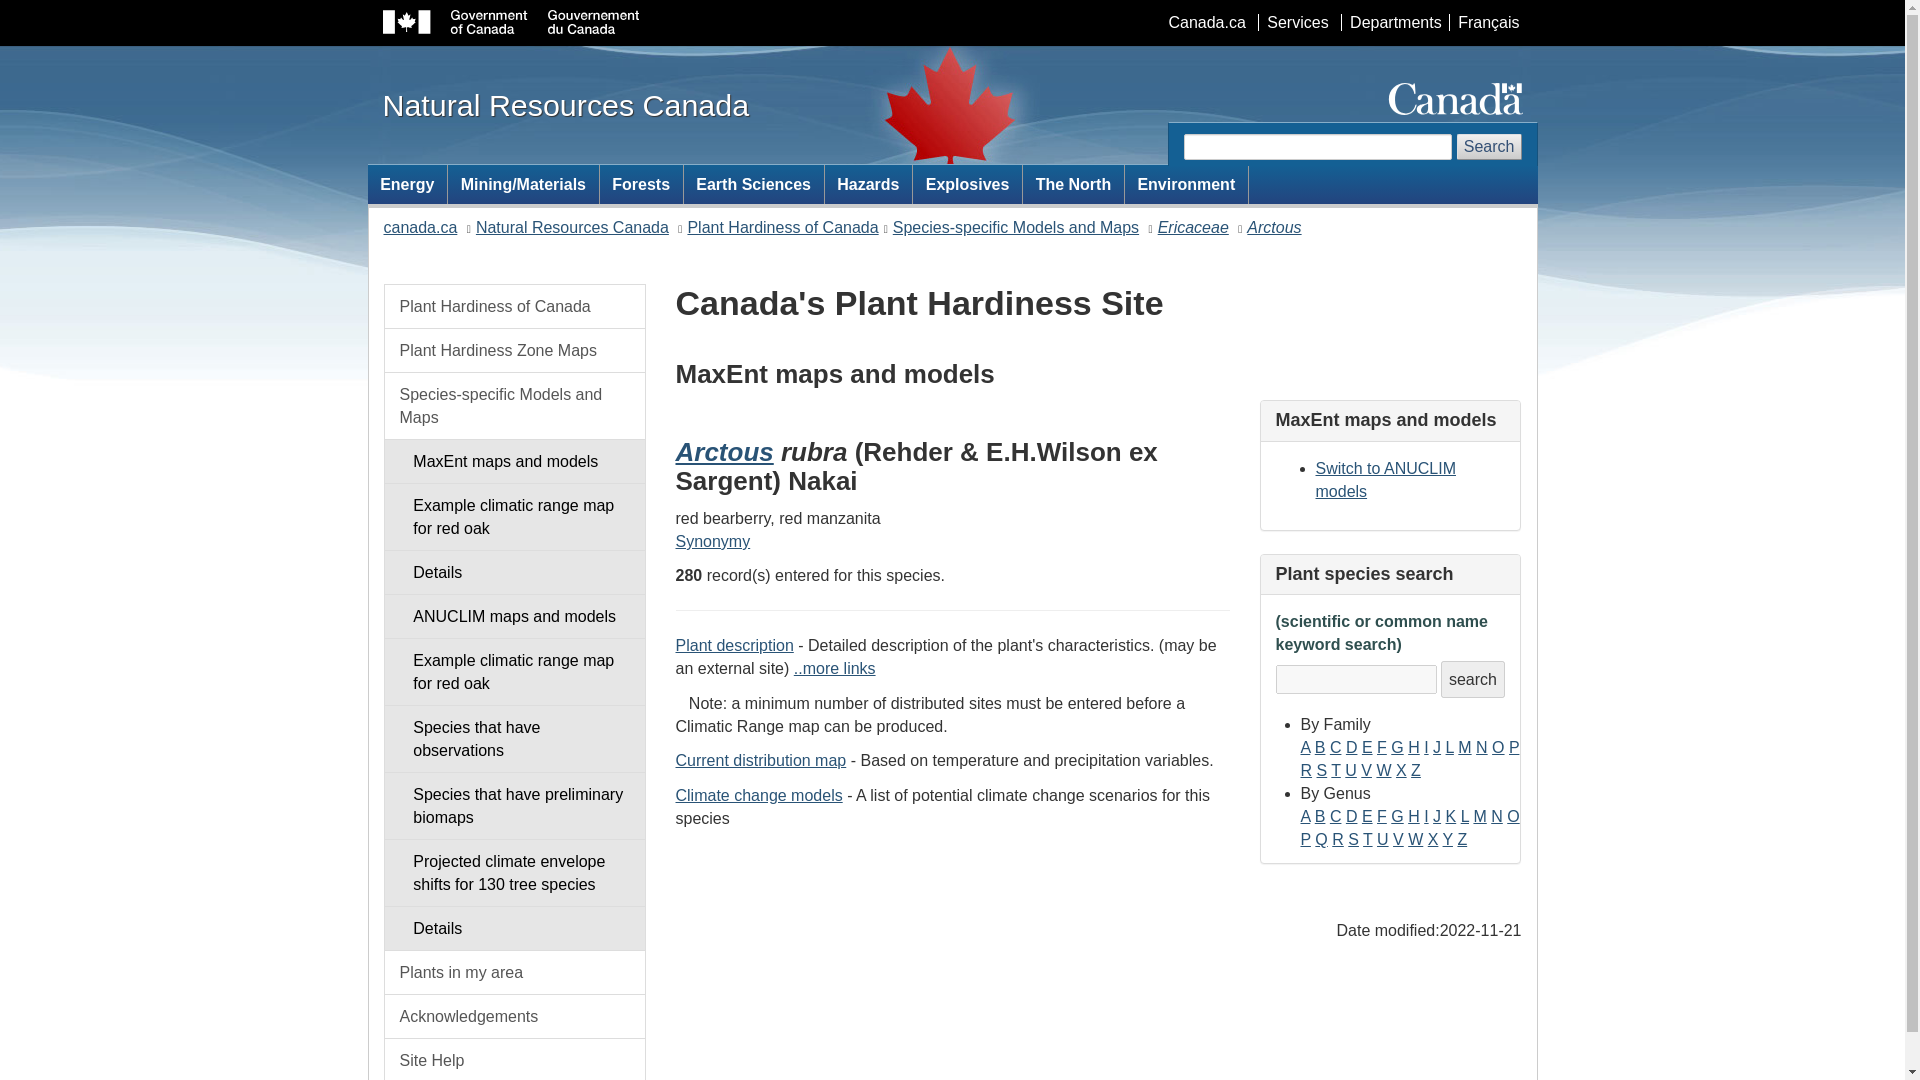  I want to click on Hazards, so click(869, 184).